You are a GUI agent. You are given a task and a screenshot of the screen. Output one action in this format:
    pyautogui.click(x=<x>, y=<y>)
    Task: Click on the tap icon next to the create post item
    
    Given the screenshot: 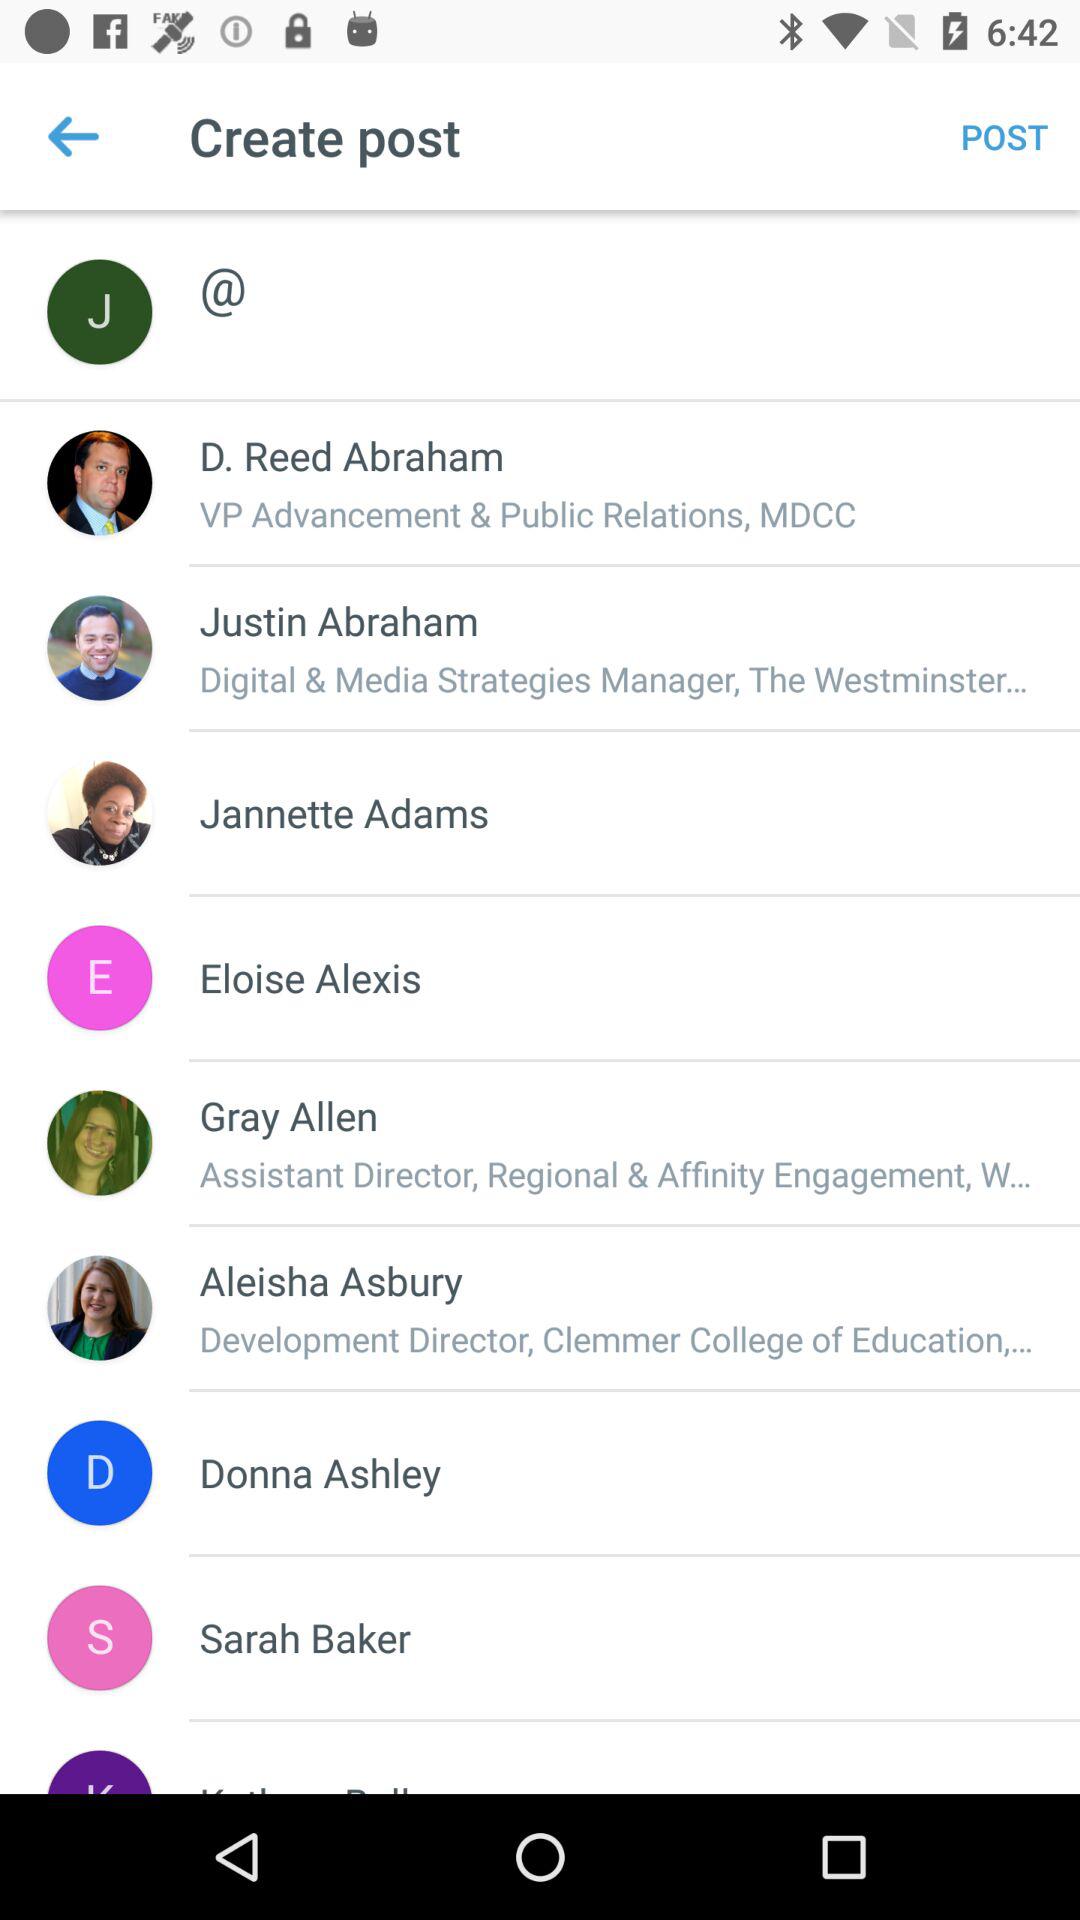 What is the action you would take?
    pyautogui.click(x=73, y=136)
    